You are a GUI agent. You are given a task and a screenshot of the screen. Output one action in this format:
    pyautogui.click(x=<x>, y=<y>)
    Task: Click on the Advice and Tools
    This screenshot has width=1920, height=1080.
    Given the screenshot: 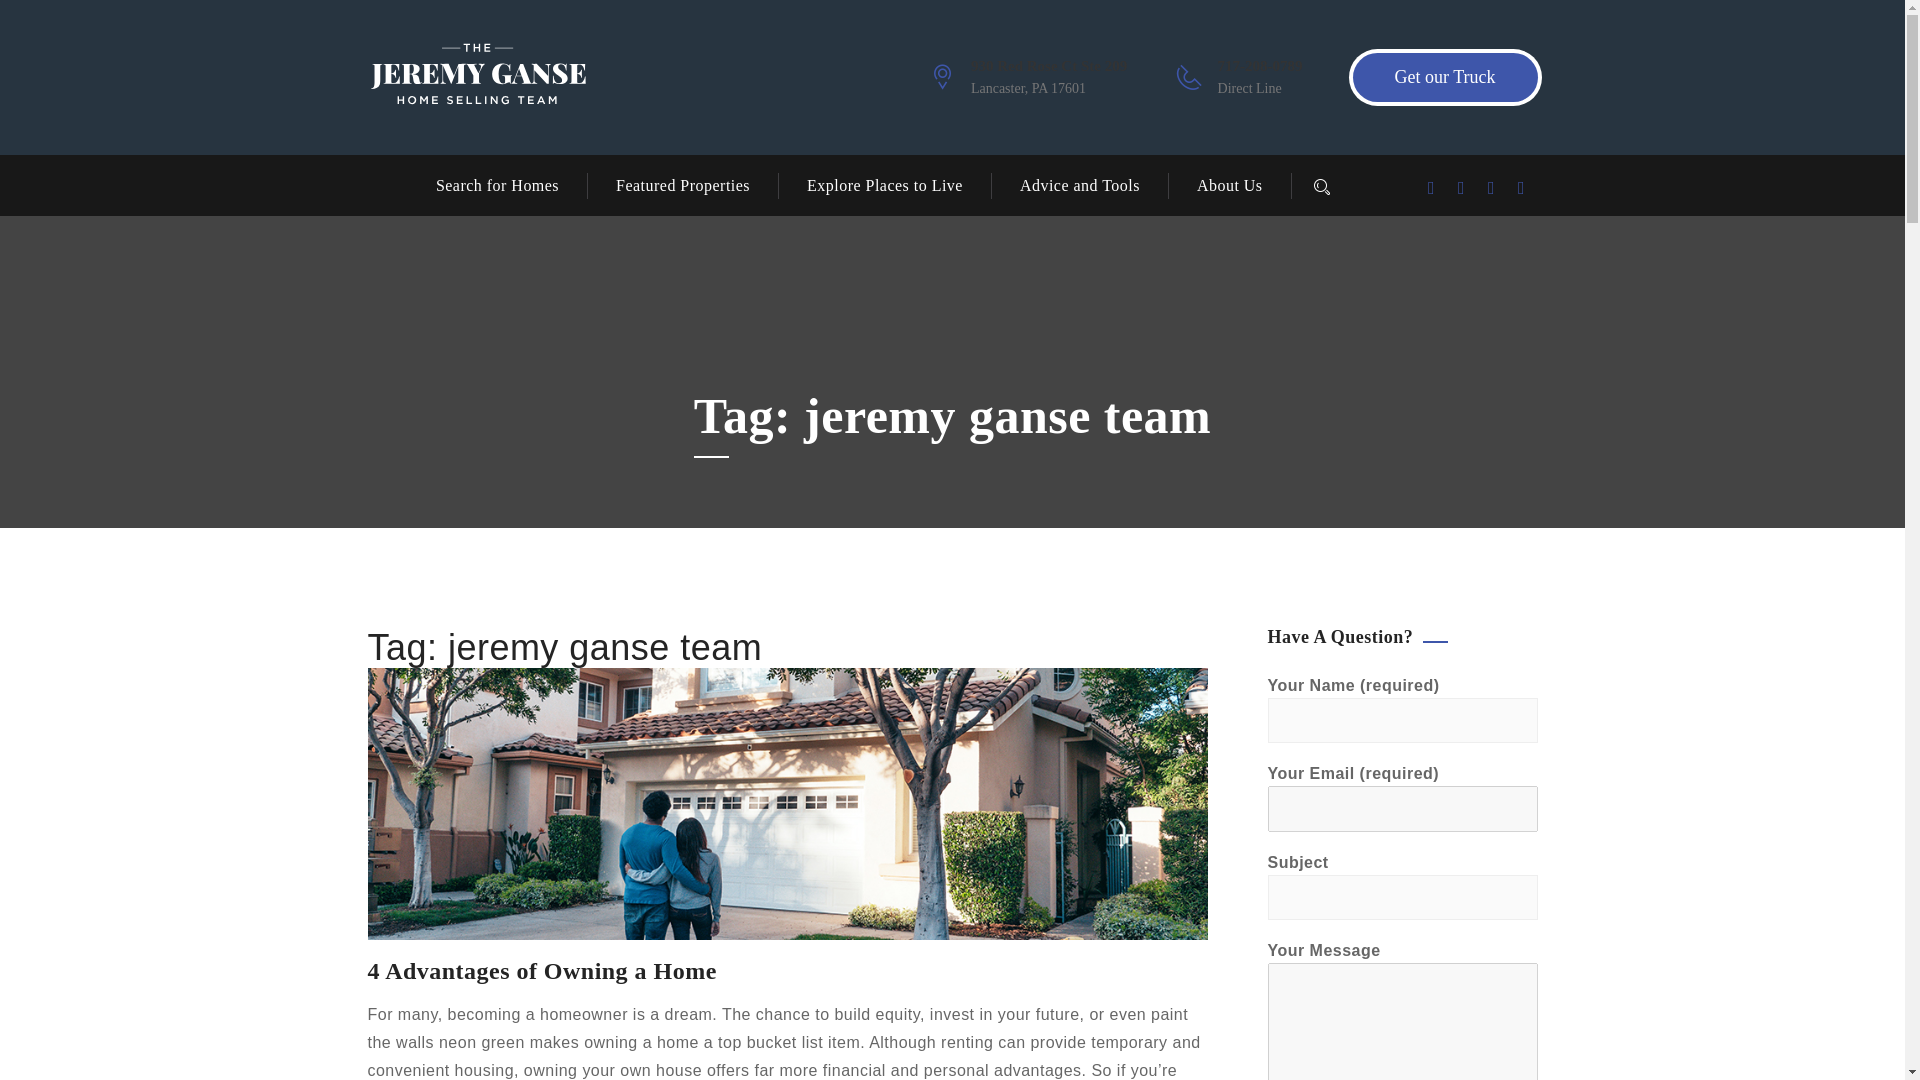 What is the action you would take?
    pyautogui.click(x=1078, y=185)
    